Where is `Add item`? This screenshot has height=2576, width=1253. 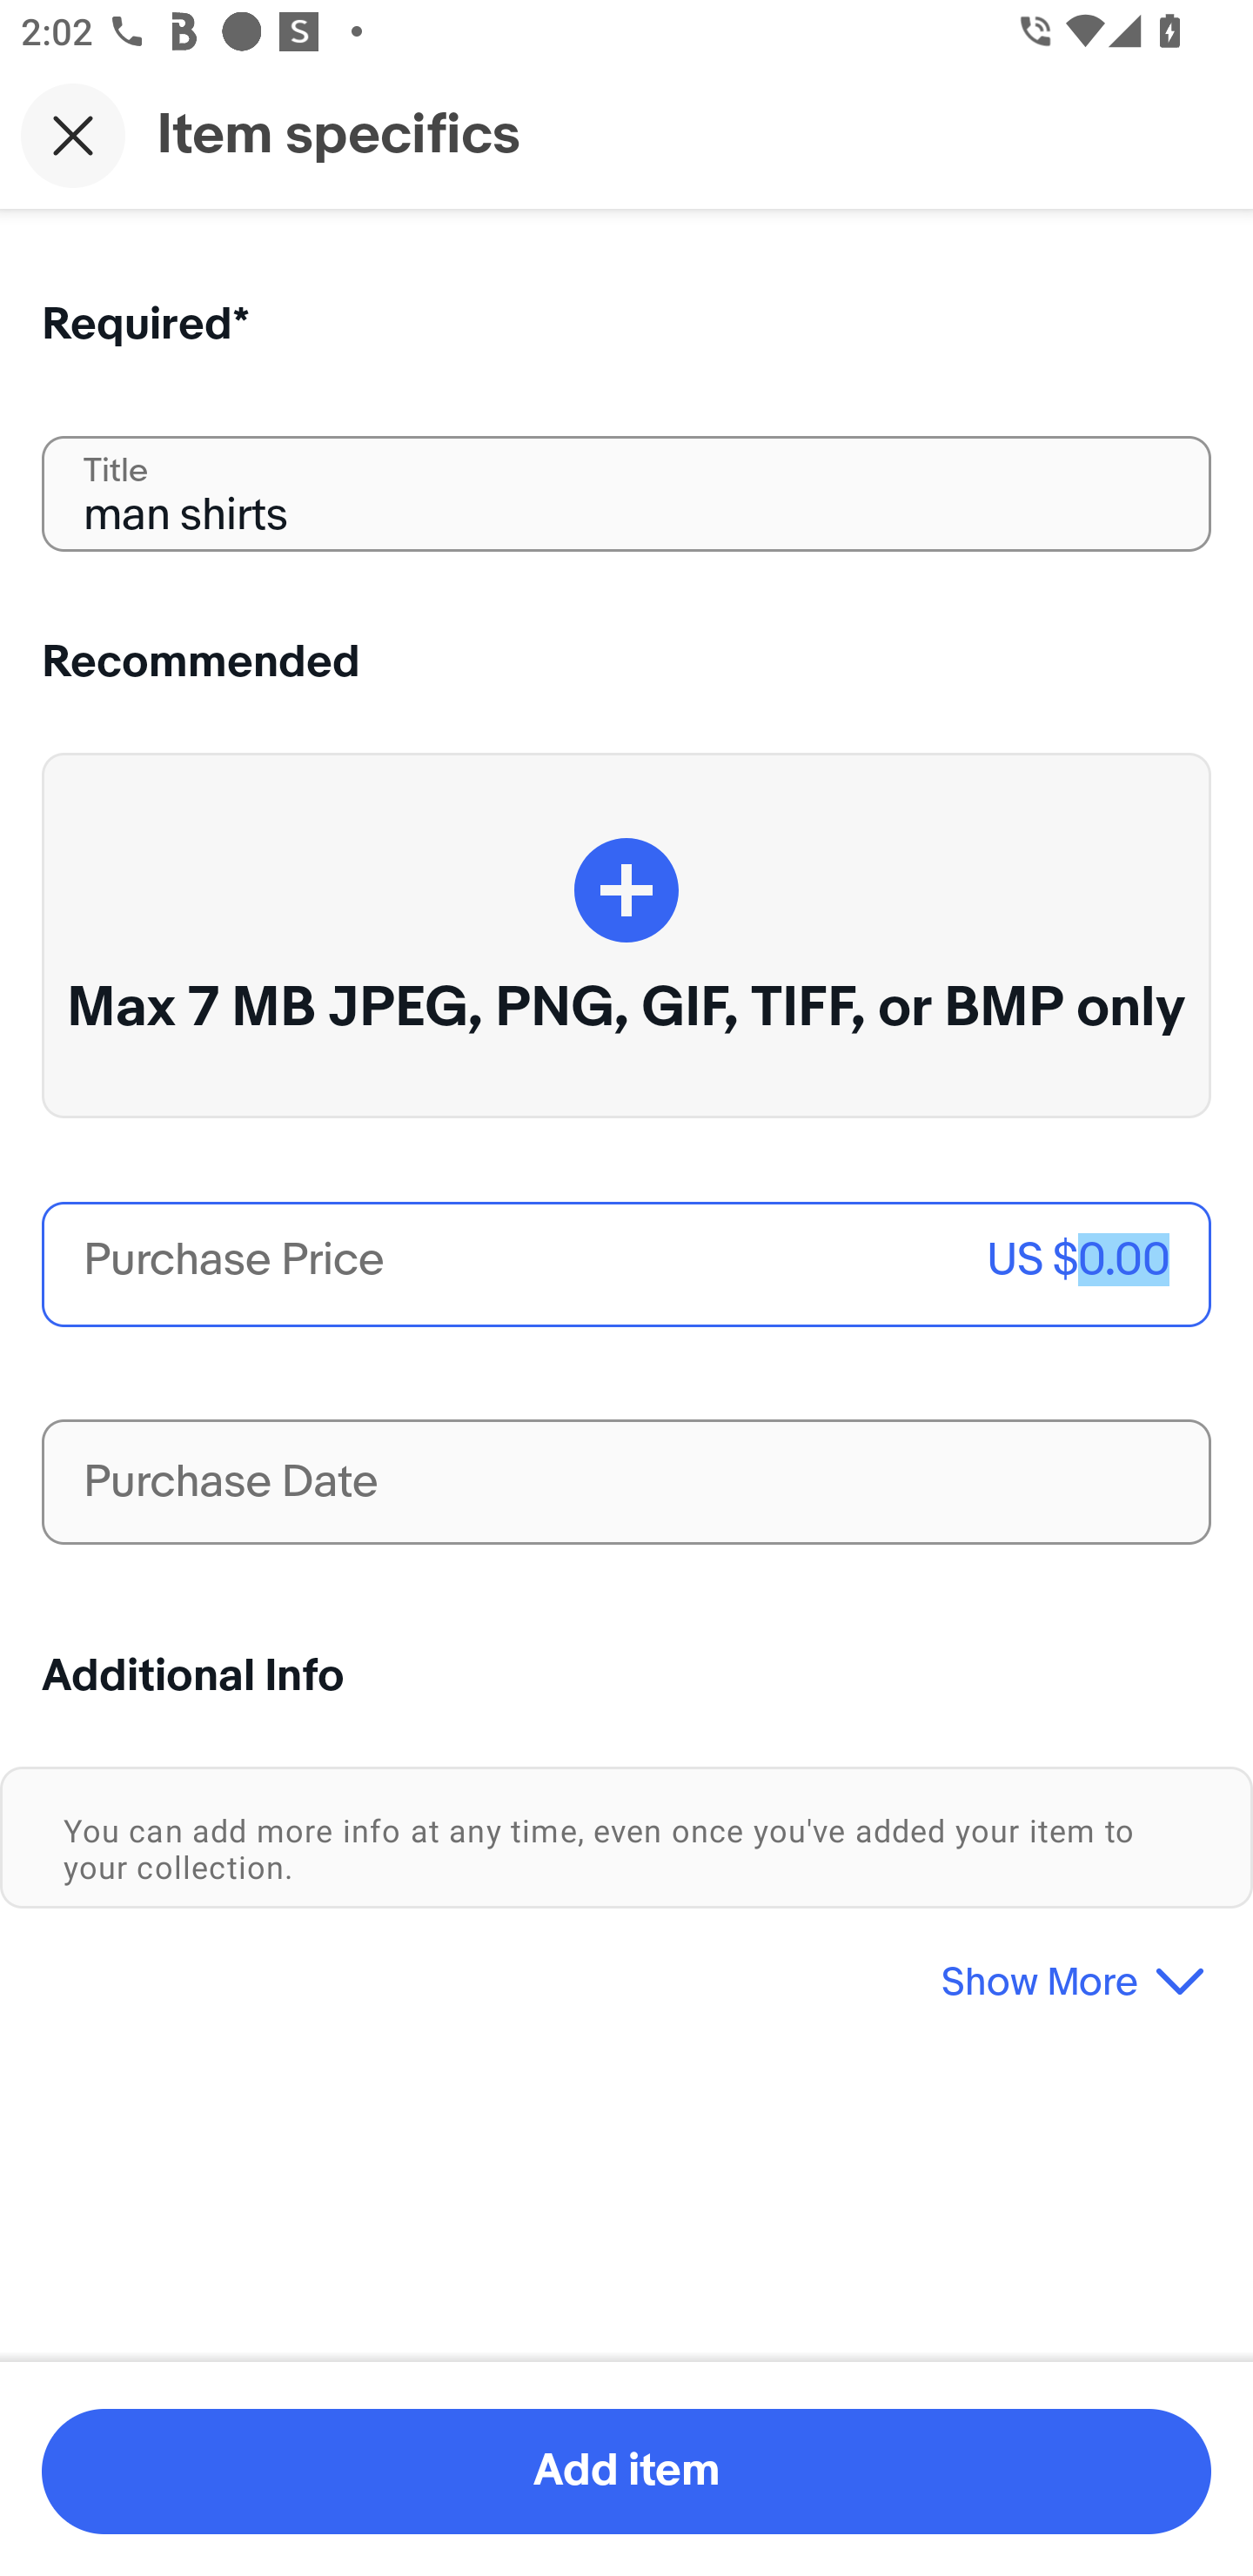
Add item is located at coordinates (626, 2472).